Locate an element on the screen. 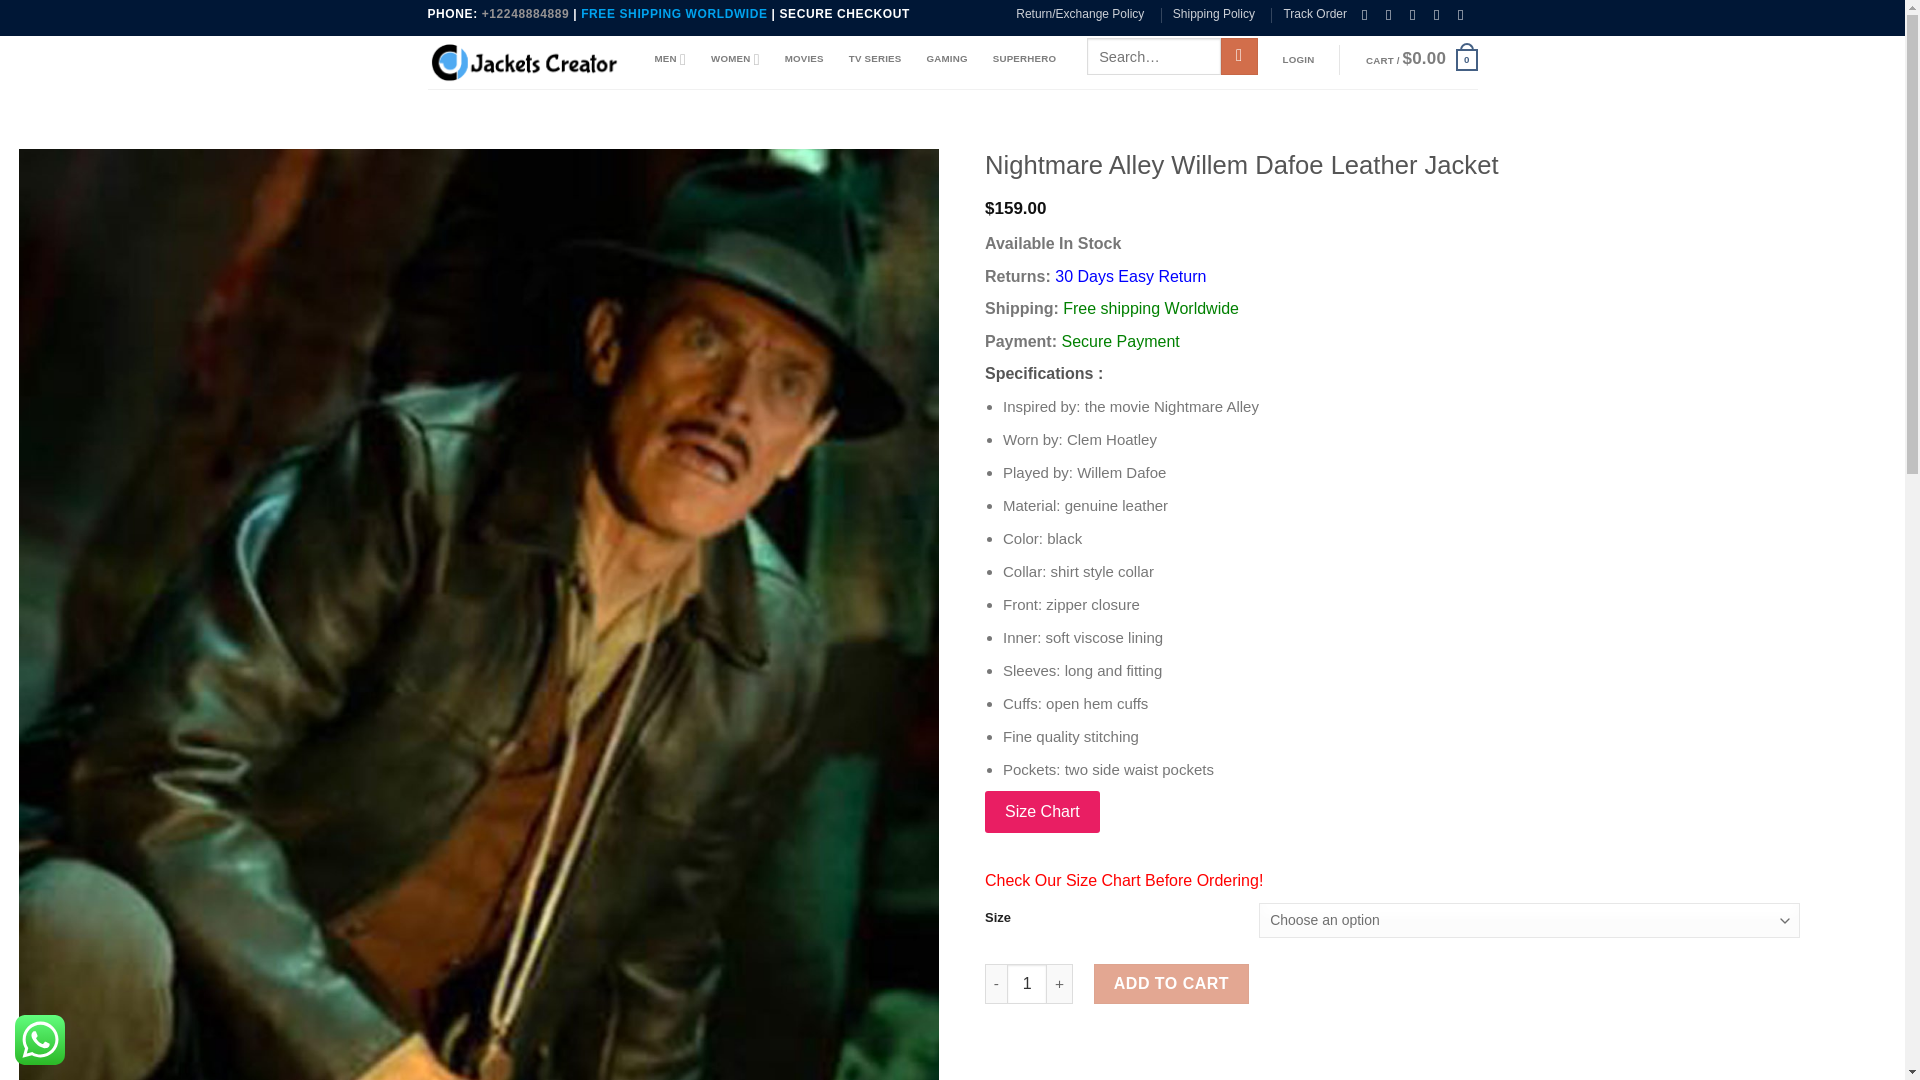  WOMEN is located at coordinates (735, 58).